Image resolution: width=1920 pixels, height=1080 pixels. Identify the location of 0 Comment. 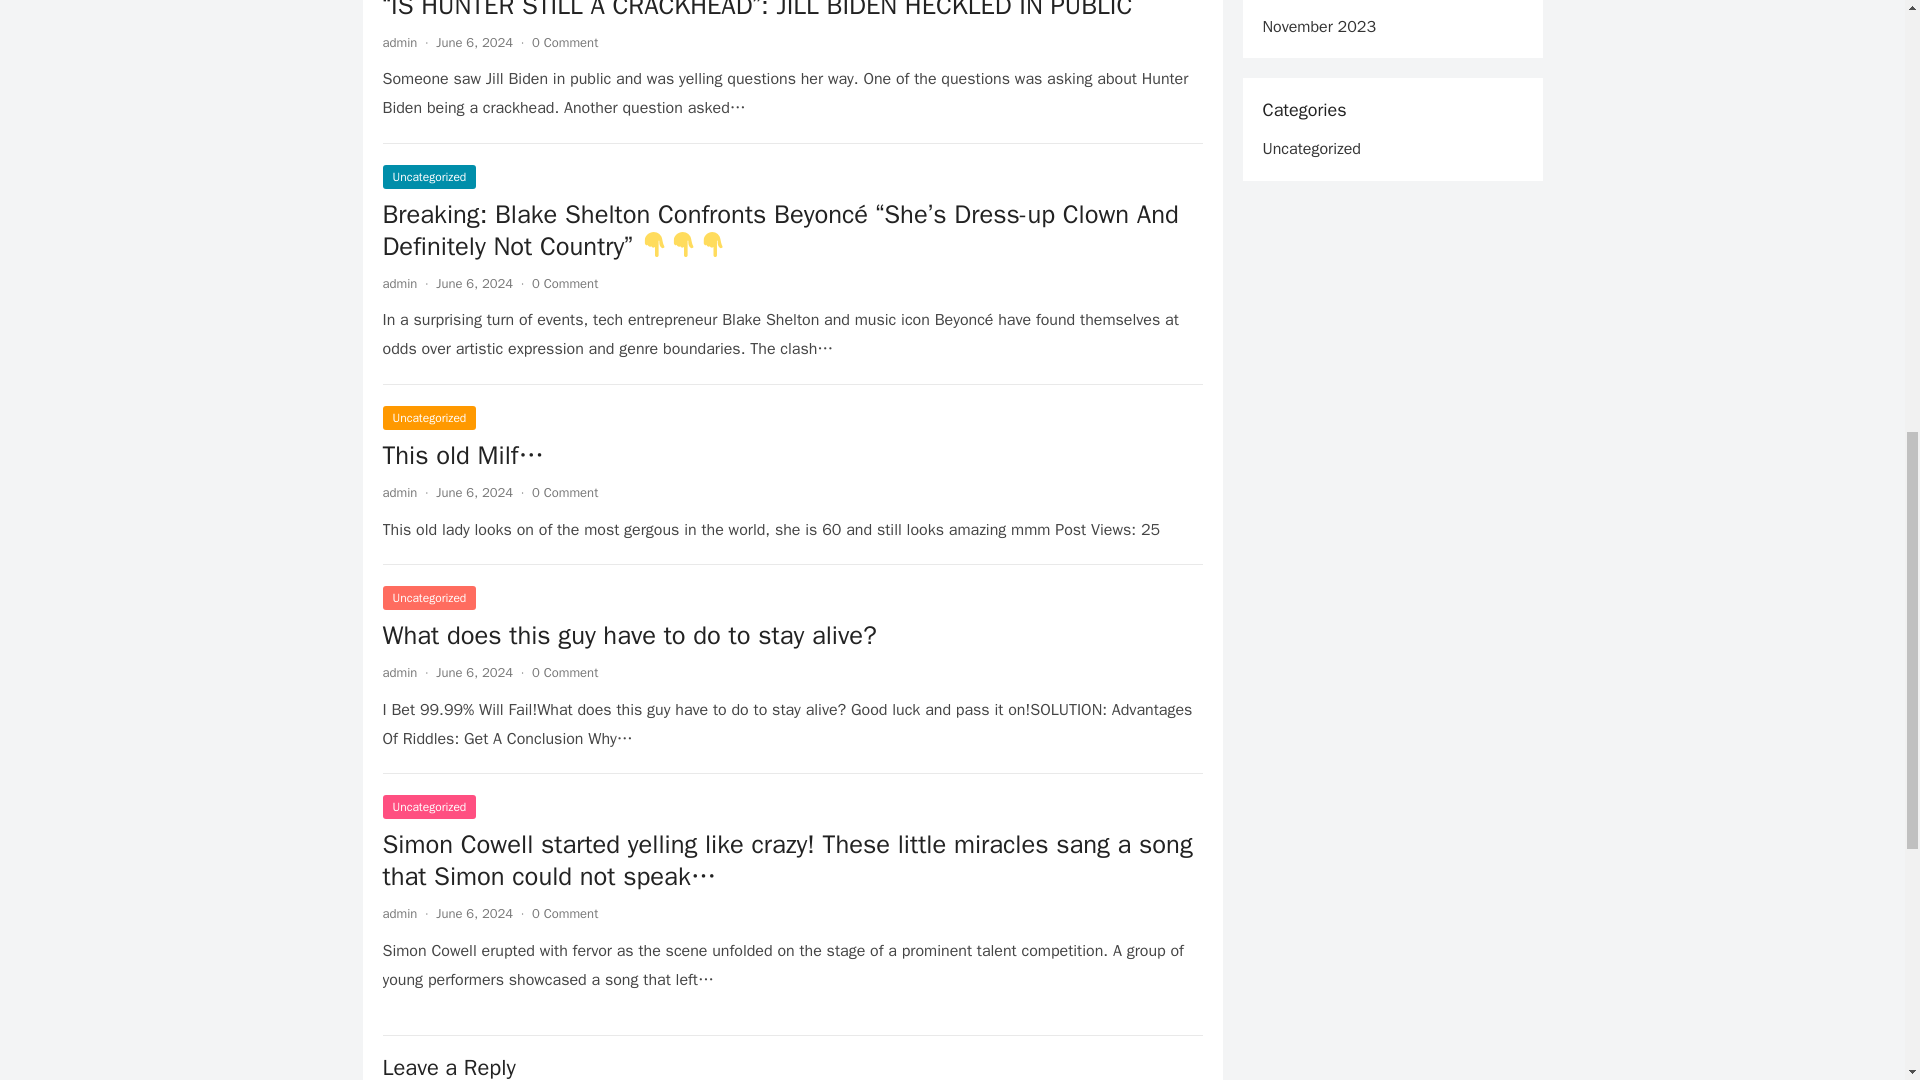
(564, 42).